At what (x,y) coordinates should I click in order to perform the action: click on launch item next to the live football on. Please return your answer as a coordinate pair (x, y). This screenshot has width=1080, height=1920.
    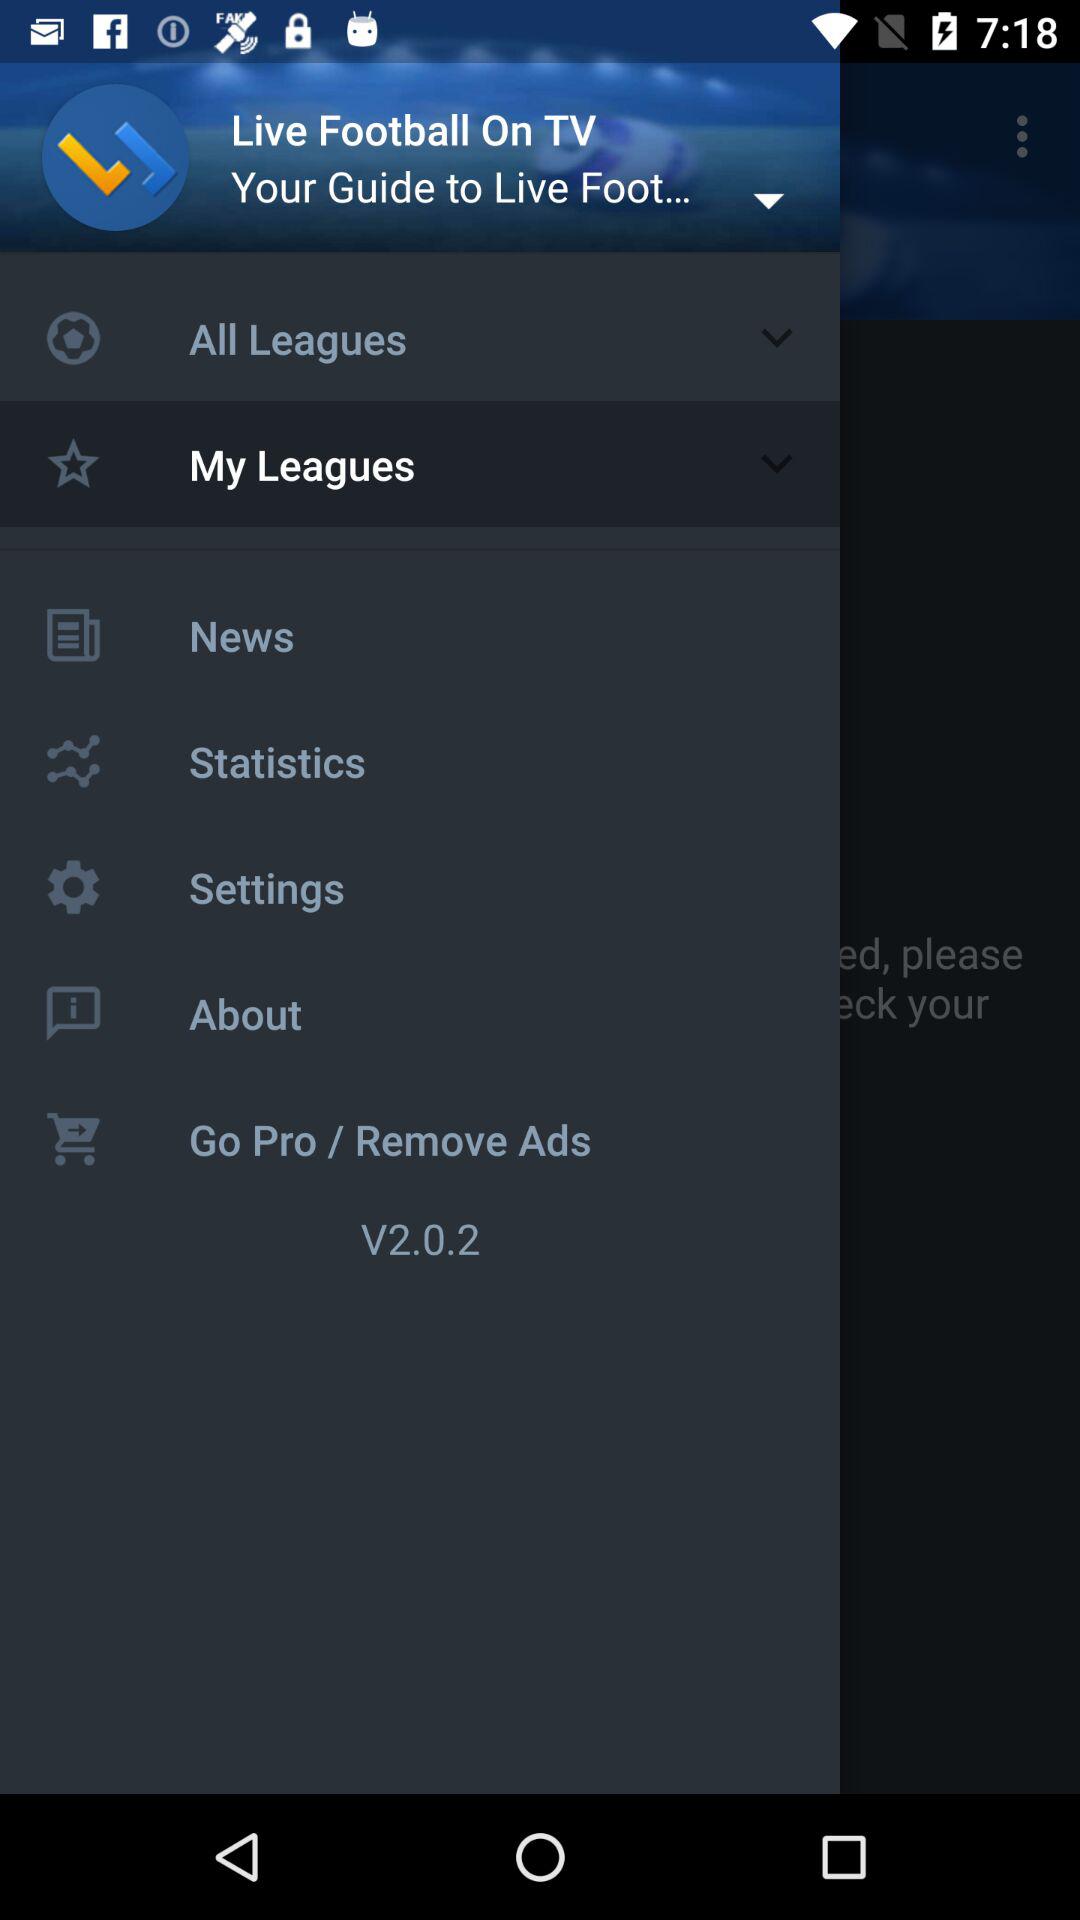
    Looking at the image, I should click on (1028, 136).